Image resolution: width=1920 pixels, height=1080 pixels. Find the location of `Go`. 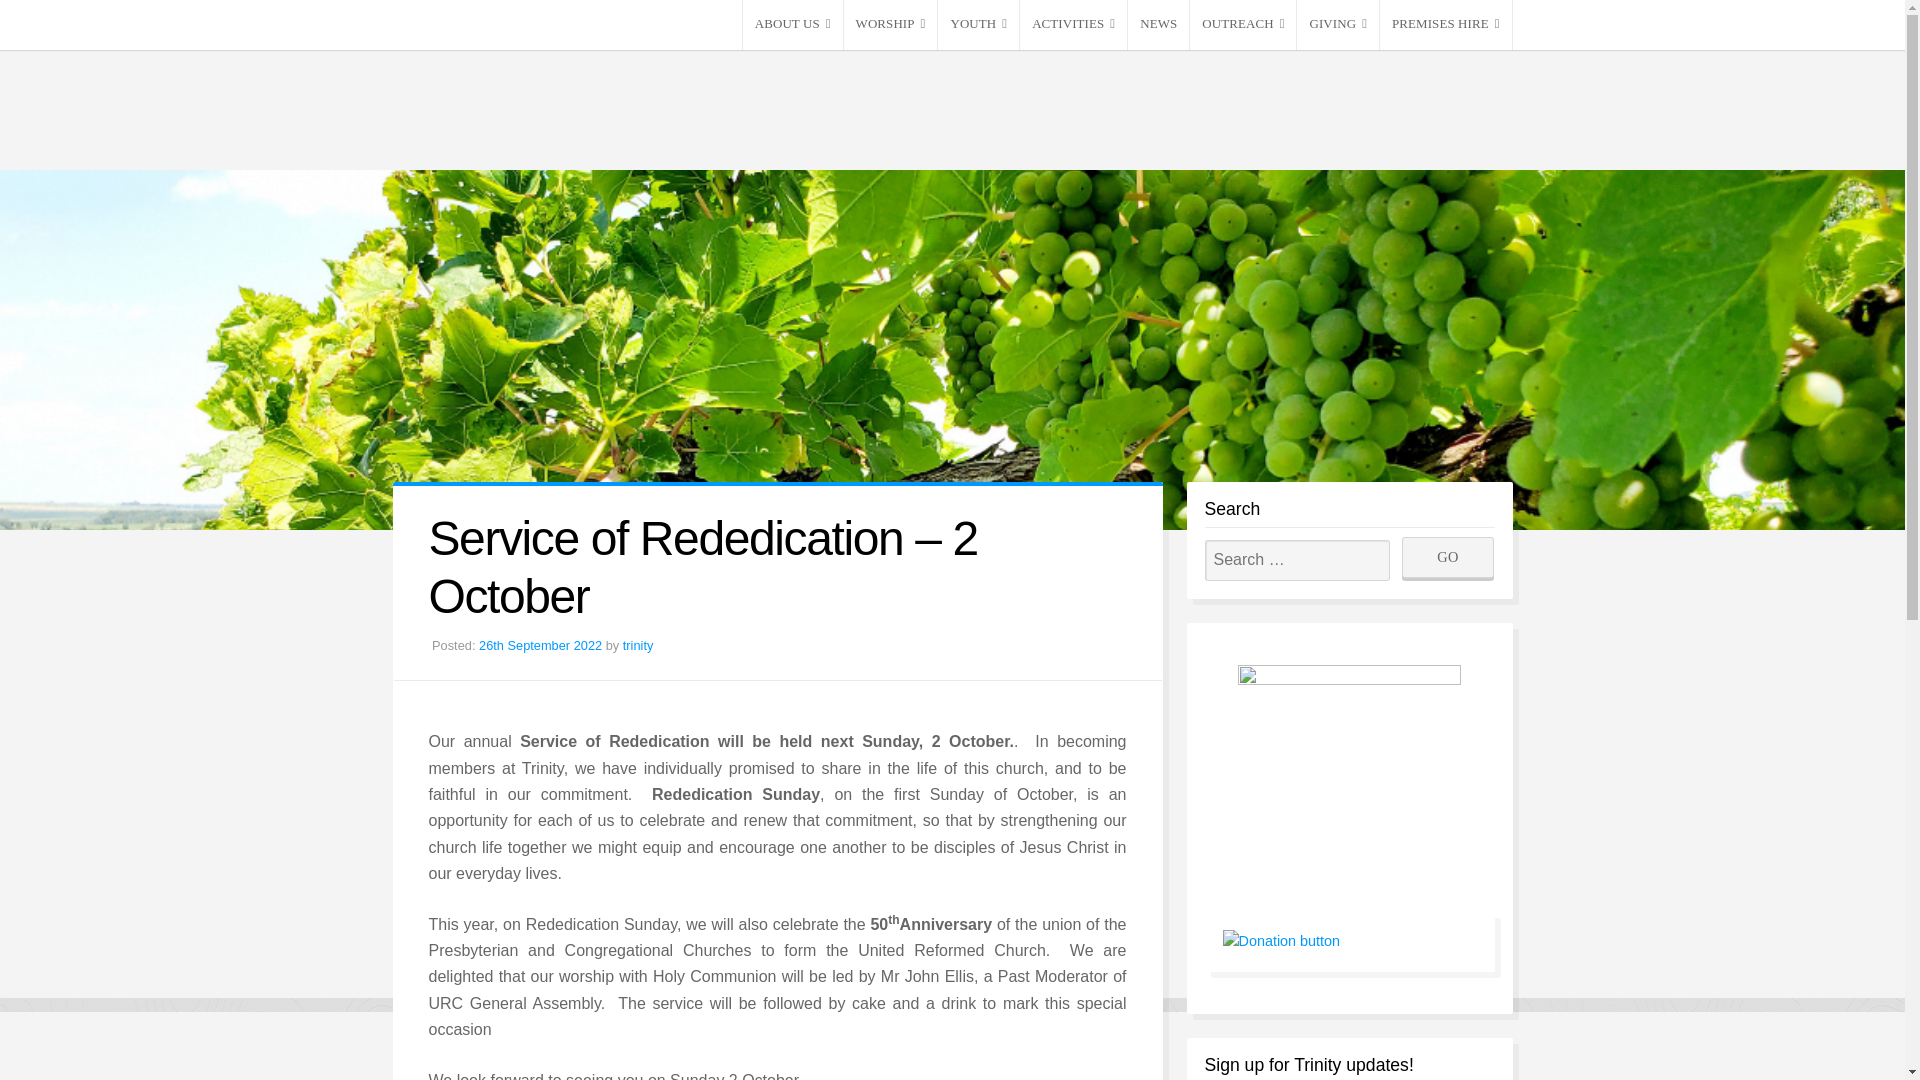

Go is located at coordinates (1448, 556).